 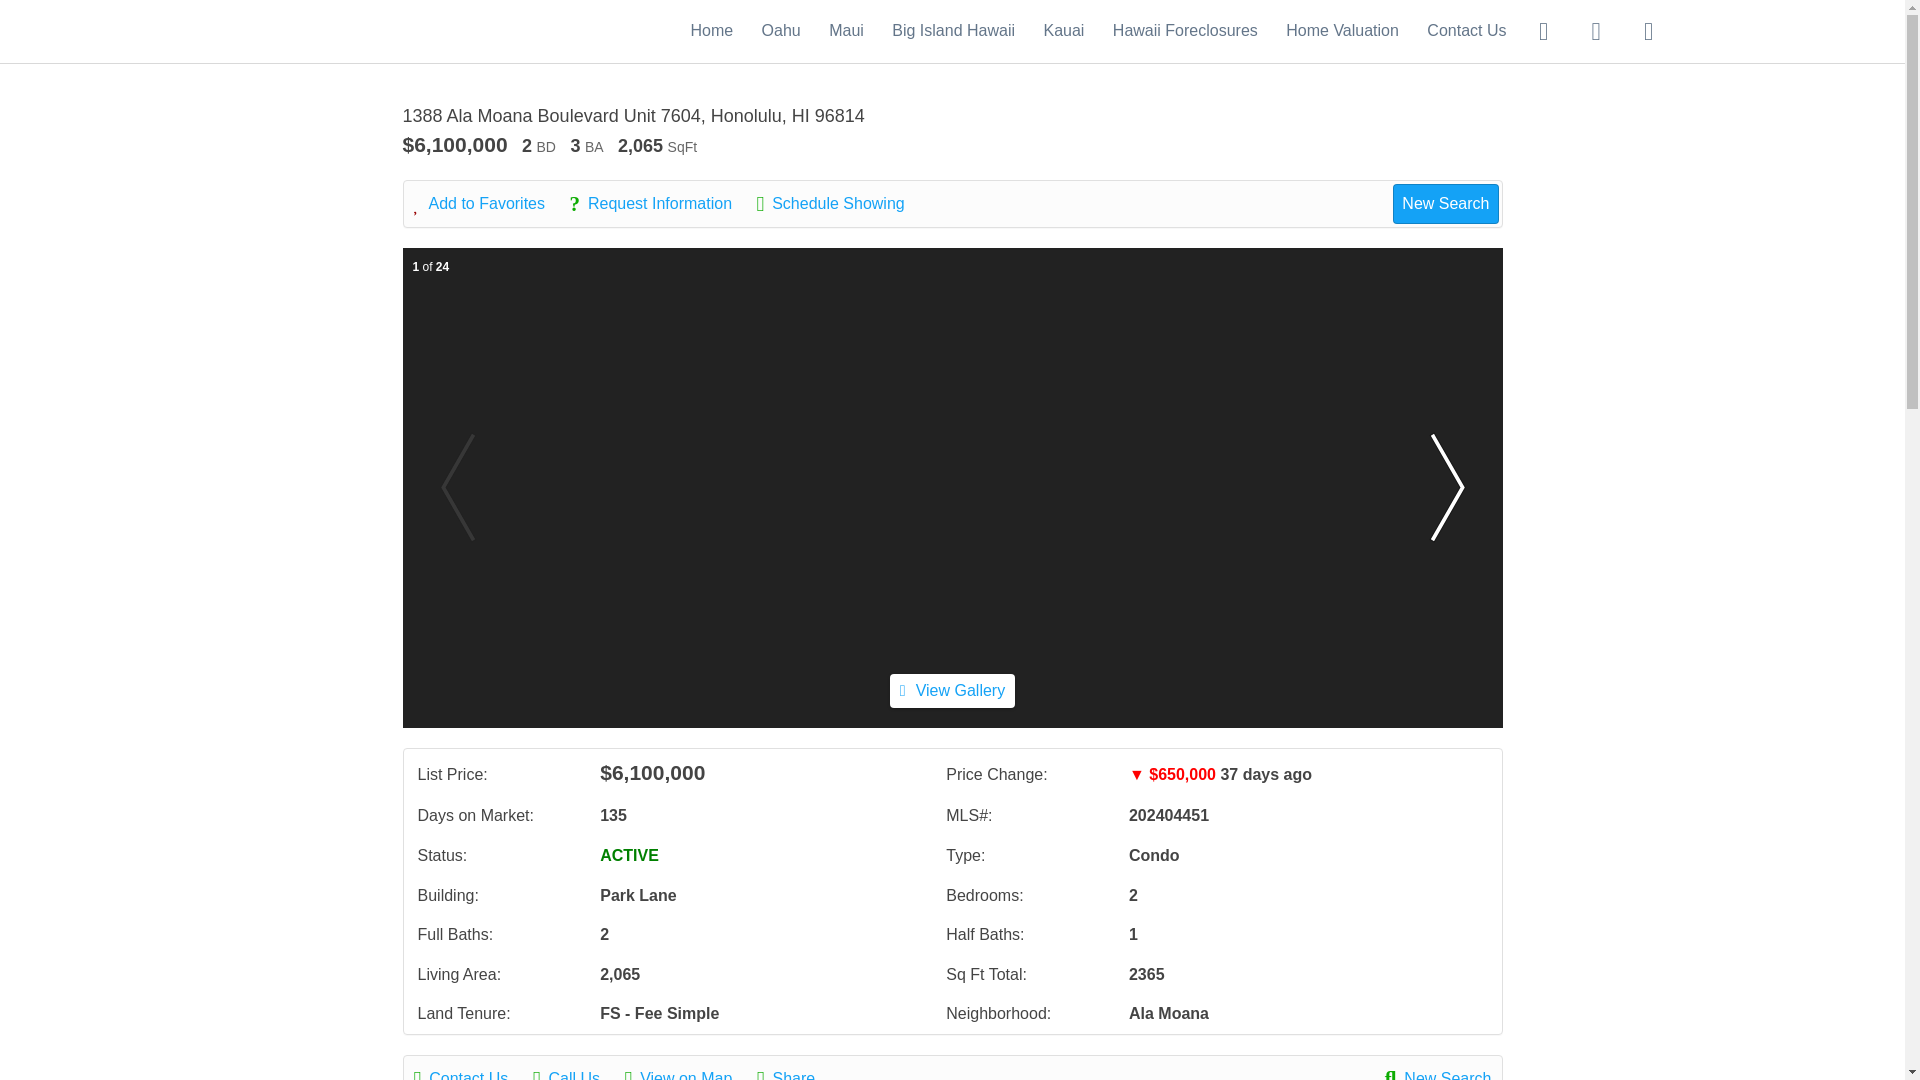 I want to click on Contact Us, so click(x=1466, y=30).